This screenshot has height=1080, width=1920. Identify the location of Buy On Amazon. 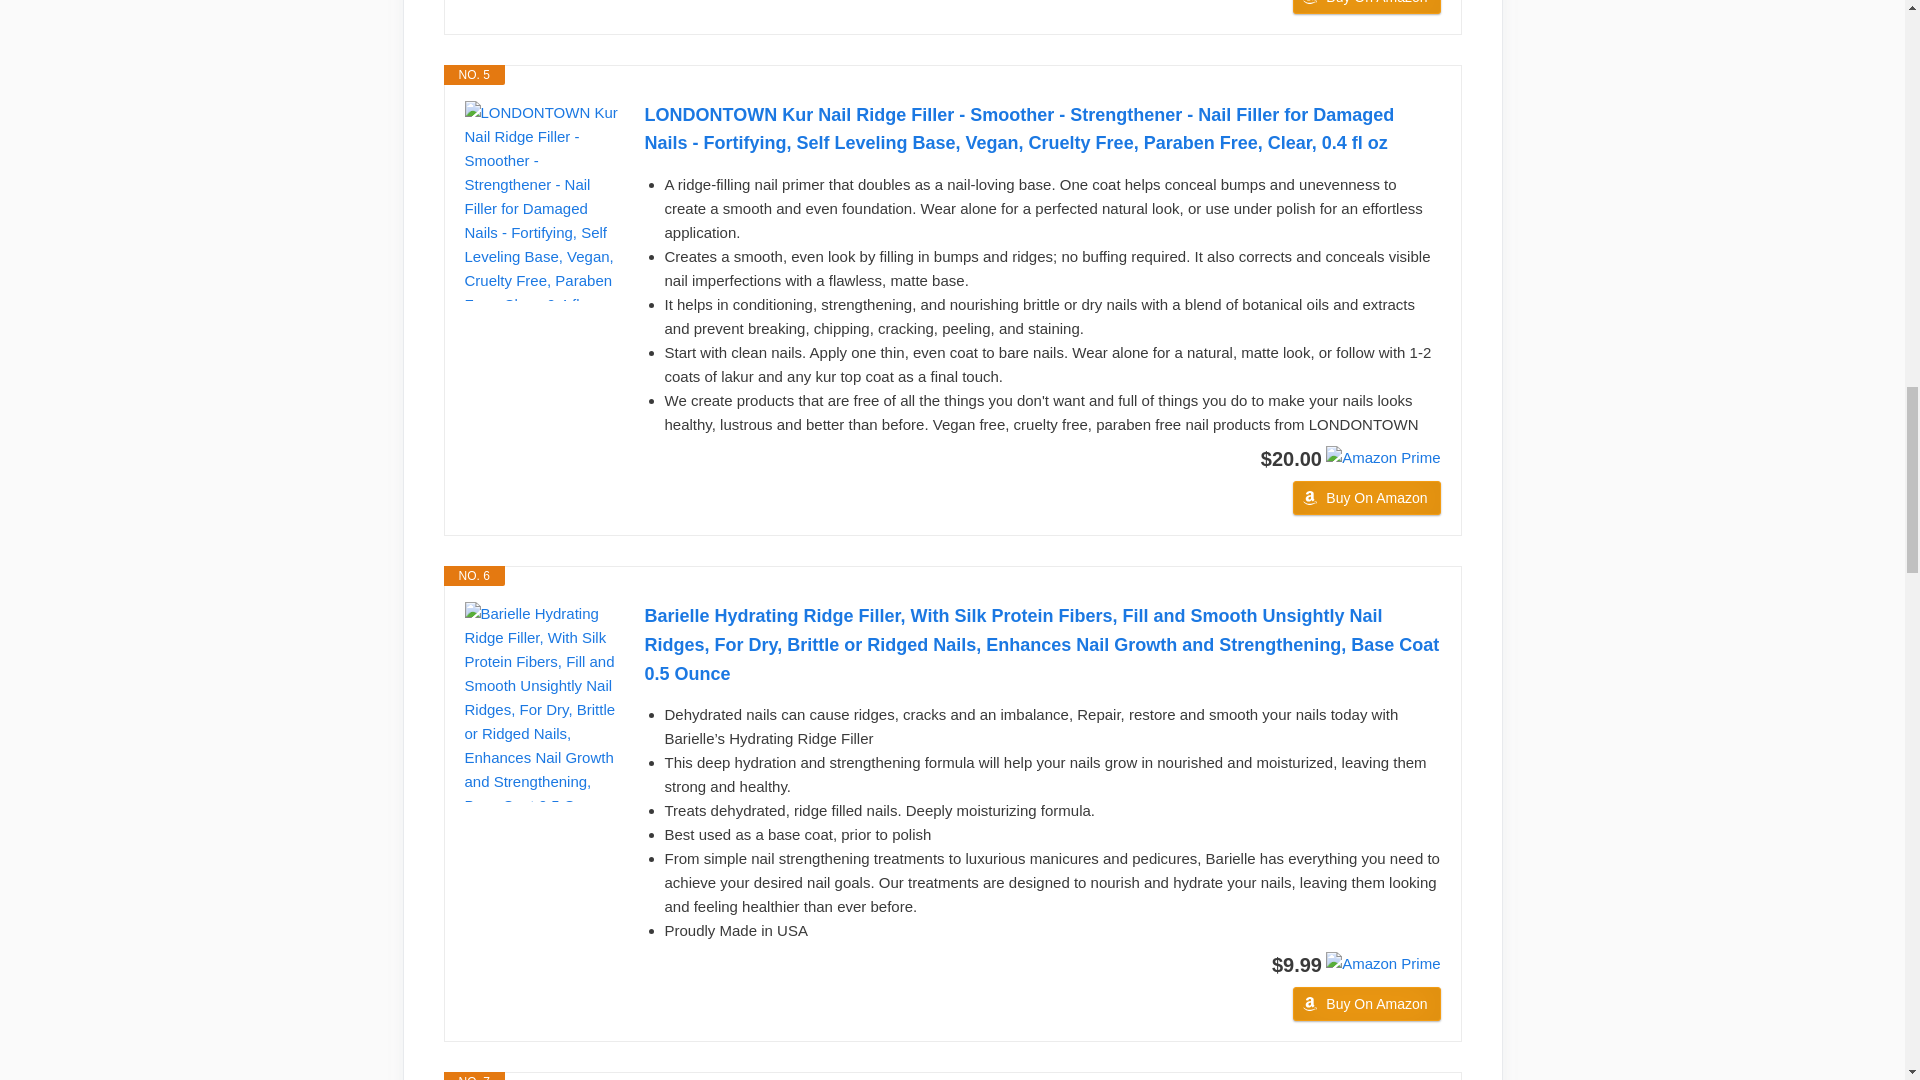
(1366, 498).